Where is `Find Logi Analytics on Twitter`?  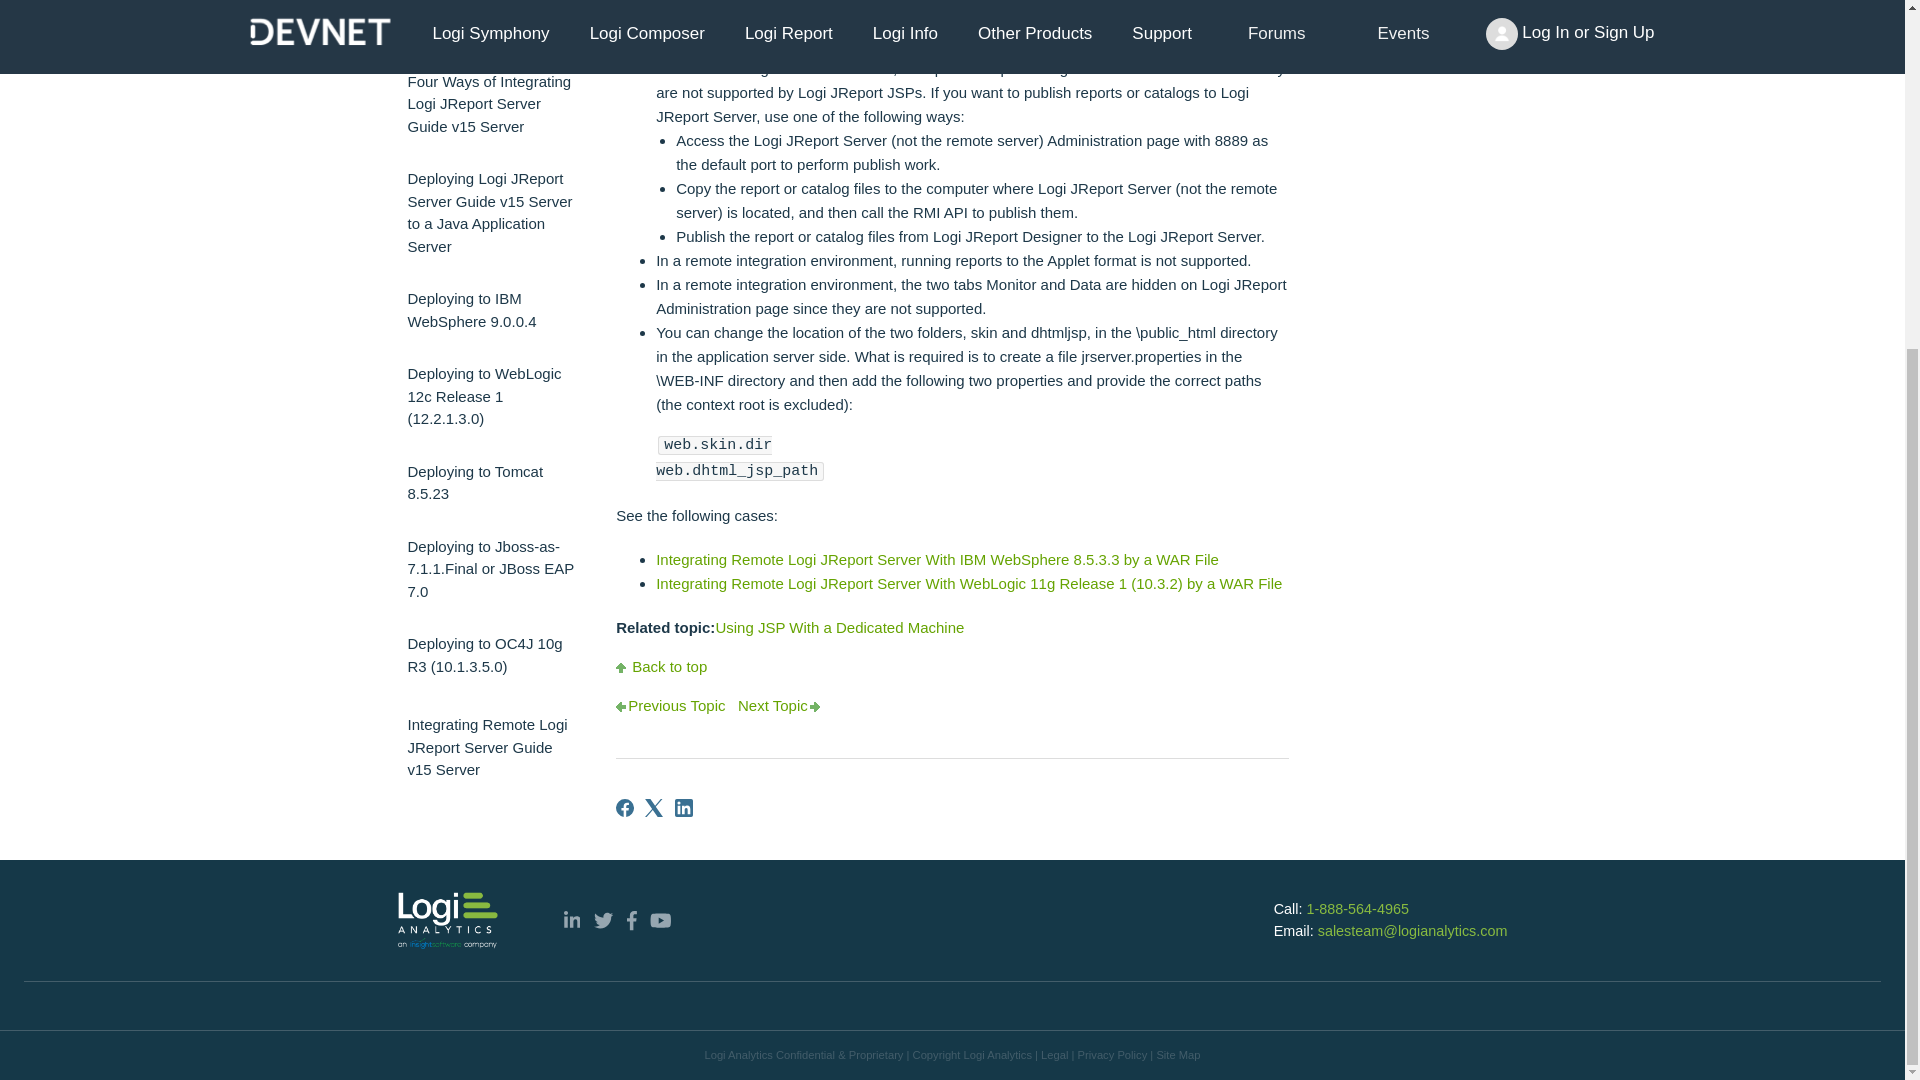 Find Logi Analytics on Twitter is located at coordinates (602, 920).